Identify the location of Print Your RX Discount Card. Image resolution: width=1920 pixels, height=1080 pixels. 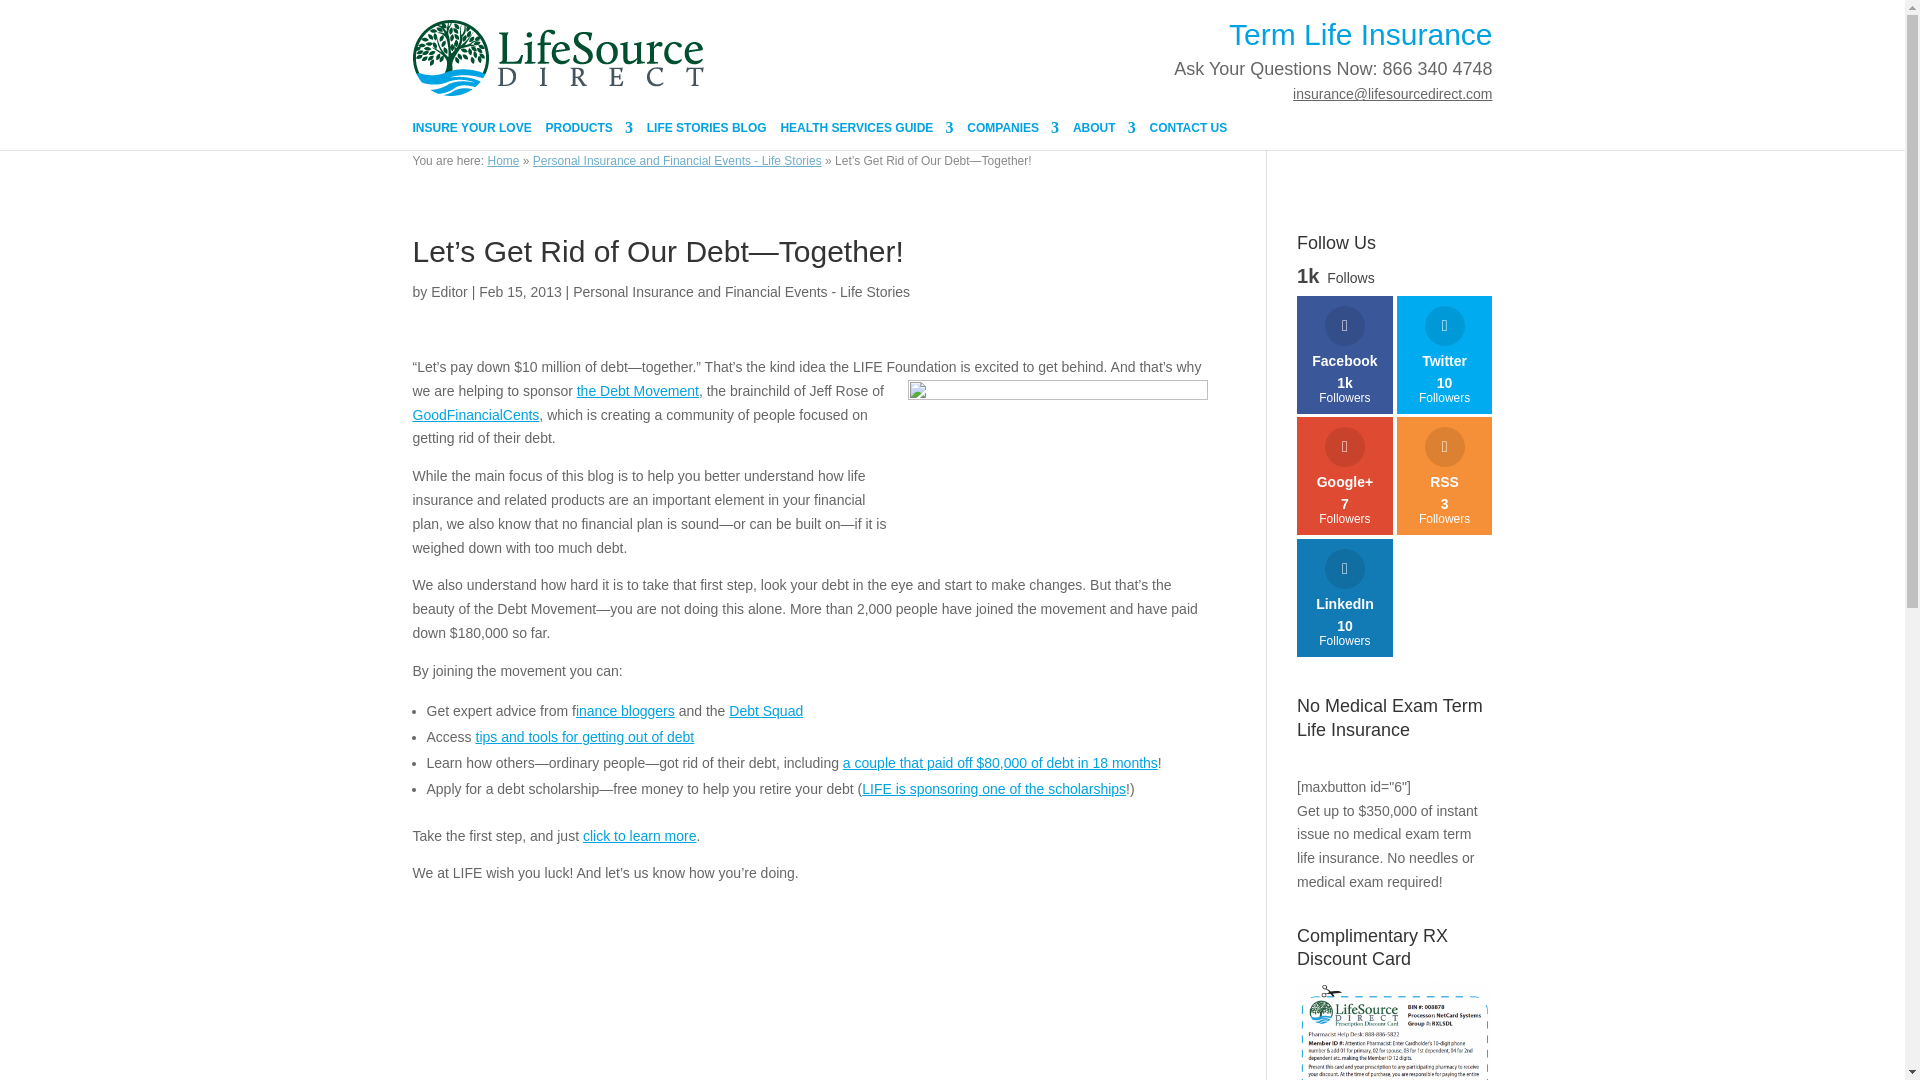
(1394, 1030).